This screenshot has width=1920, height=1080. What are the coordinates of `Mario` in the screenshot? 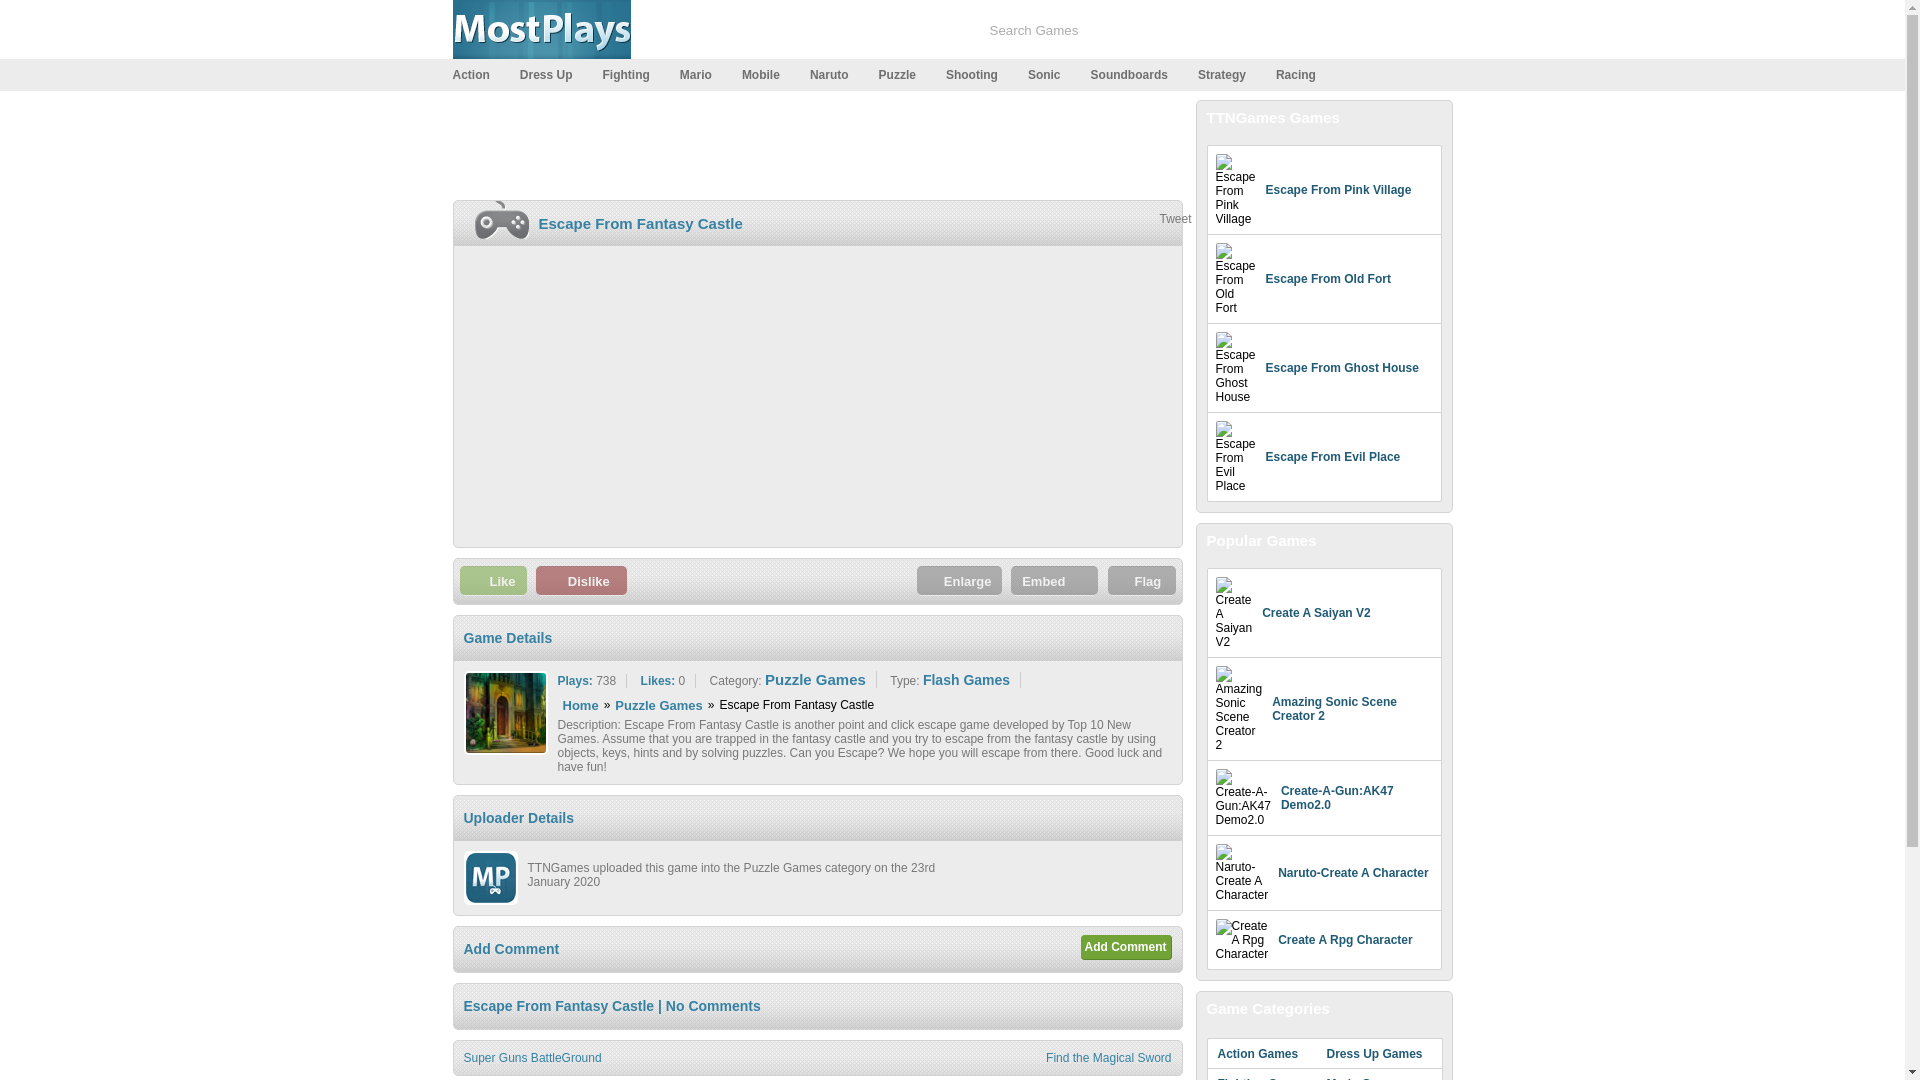 It's located at (703, 74).